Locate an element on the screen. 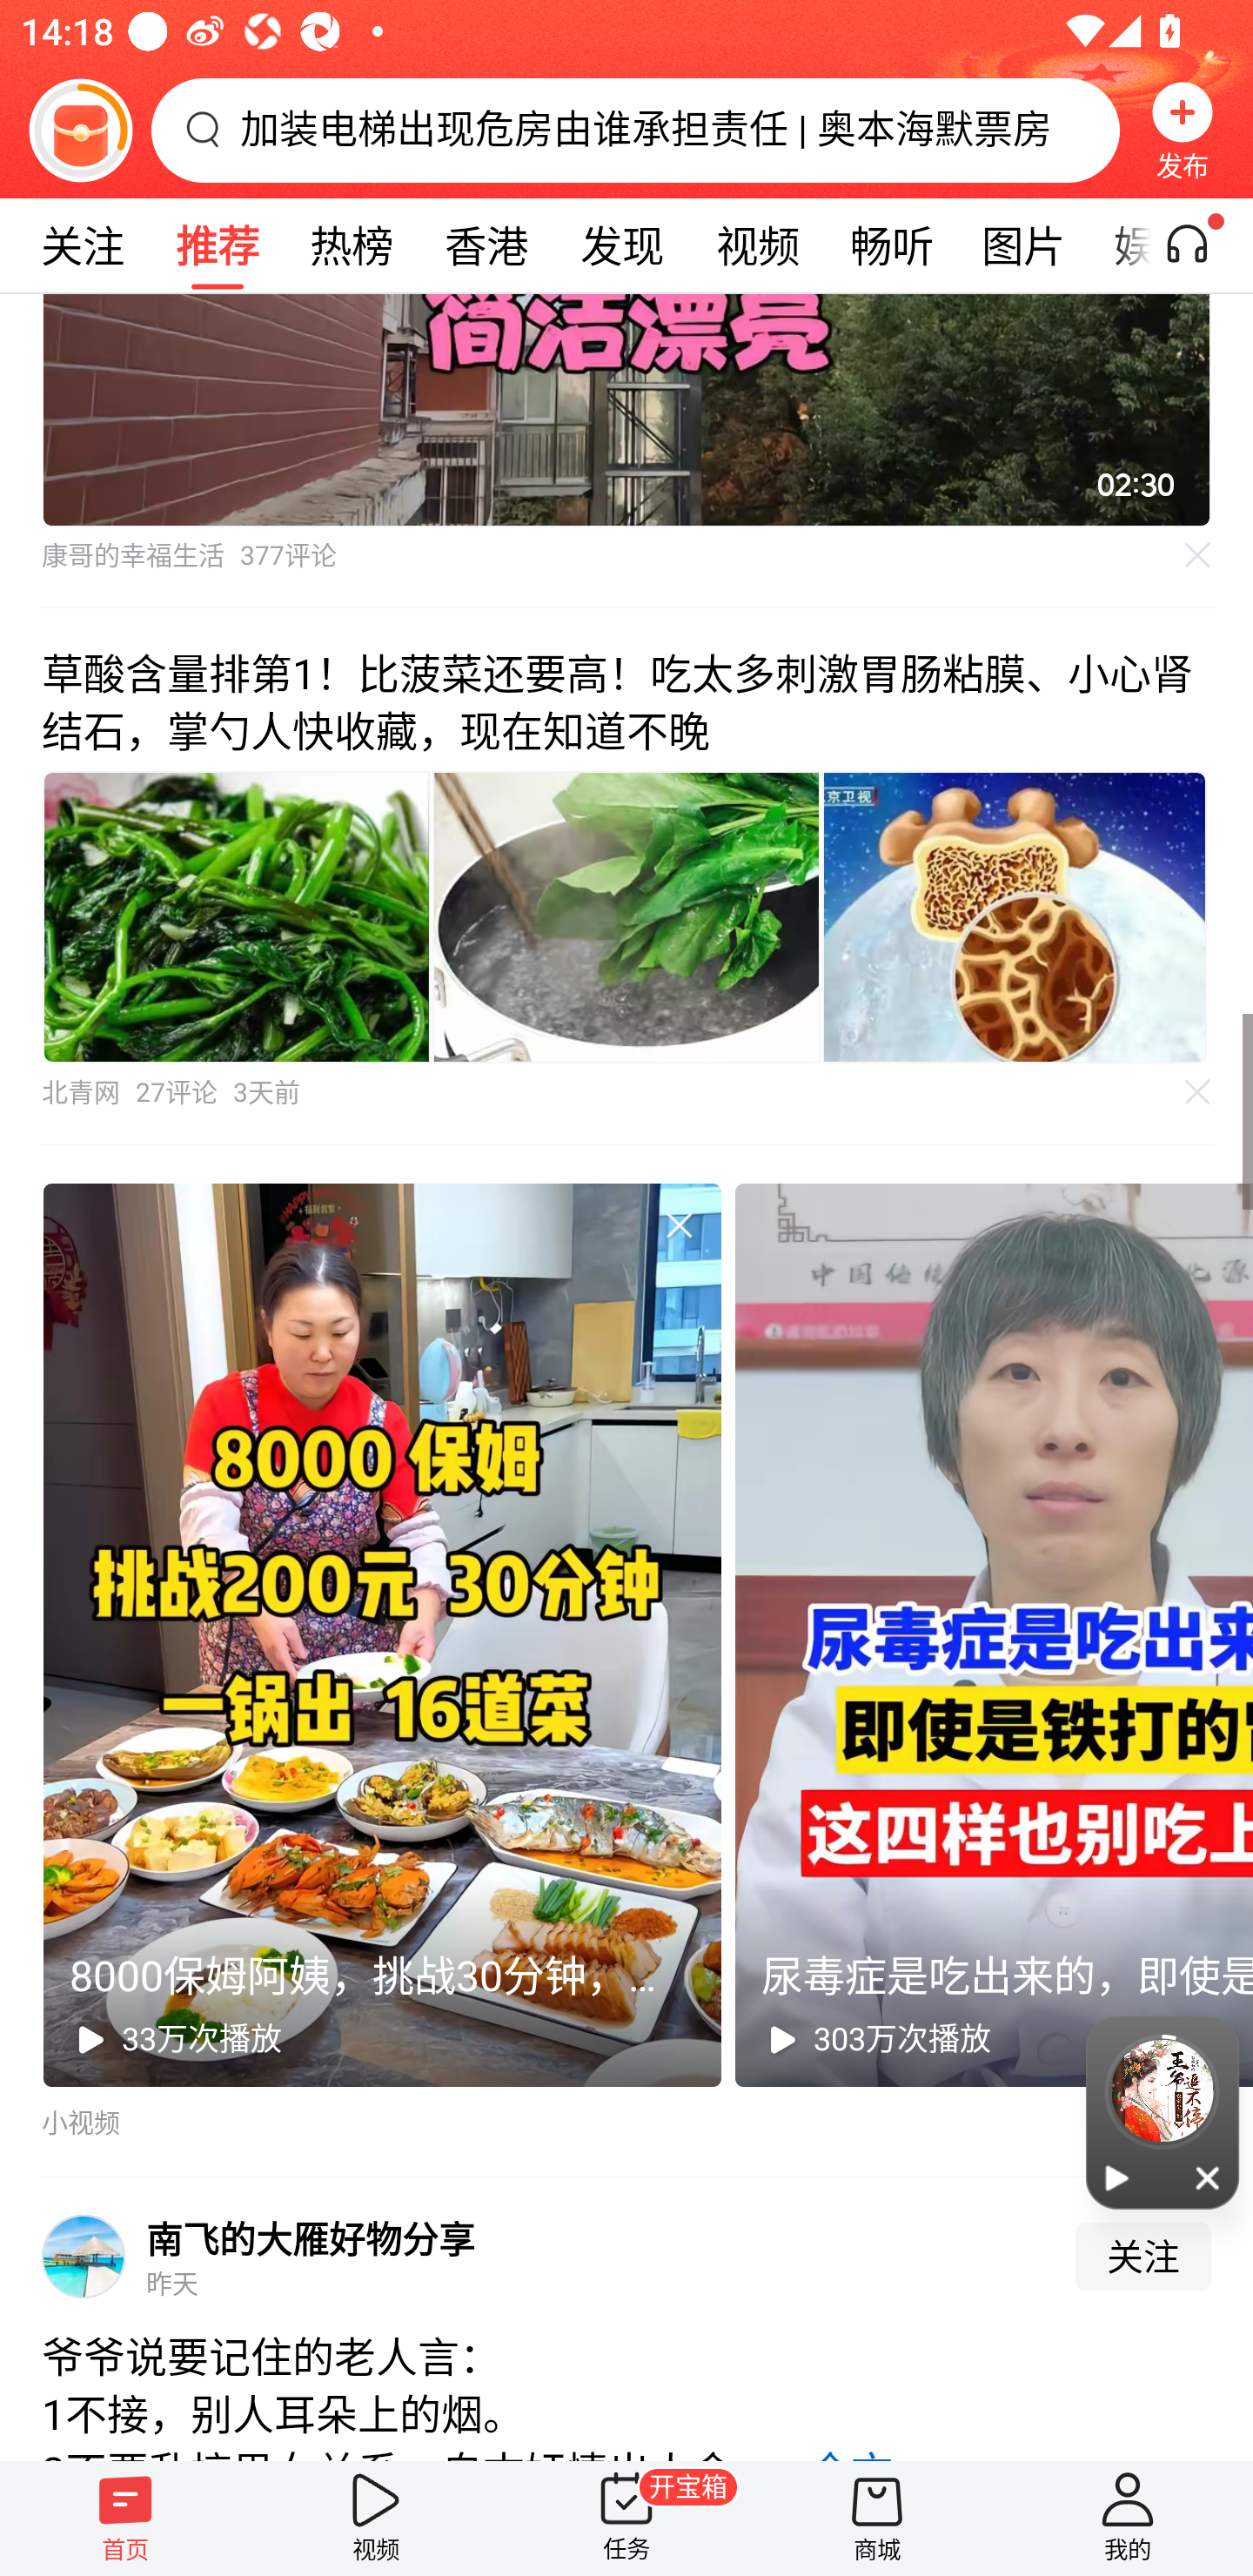  播放 关闭 is located at coordinates (1163, 2113).